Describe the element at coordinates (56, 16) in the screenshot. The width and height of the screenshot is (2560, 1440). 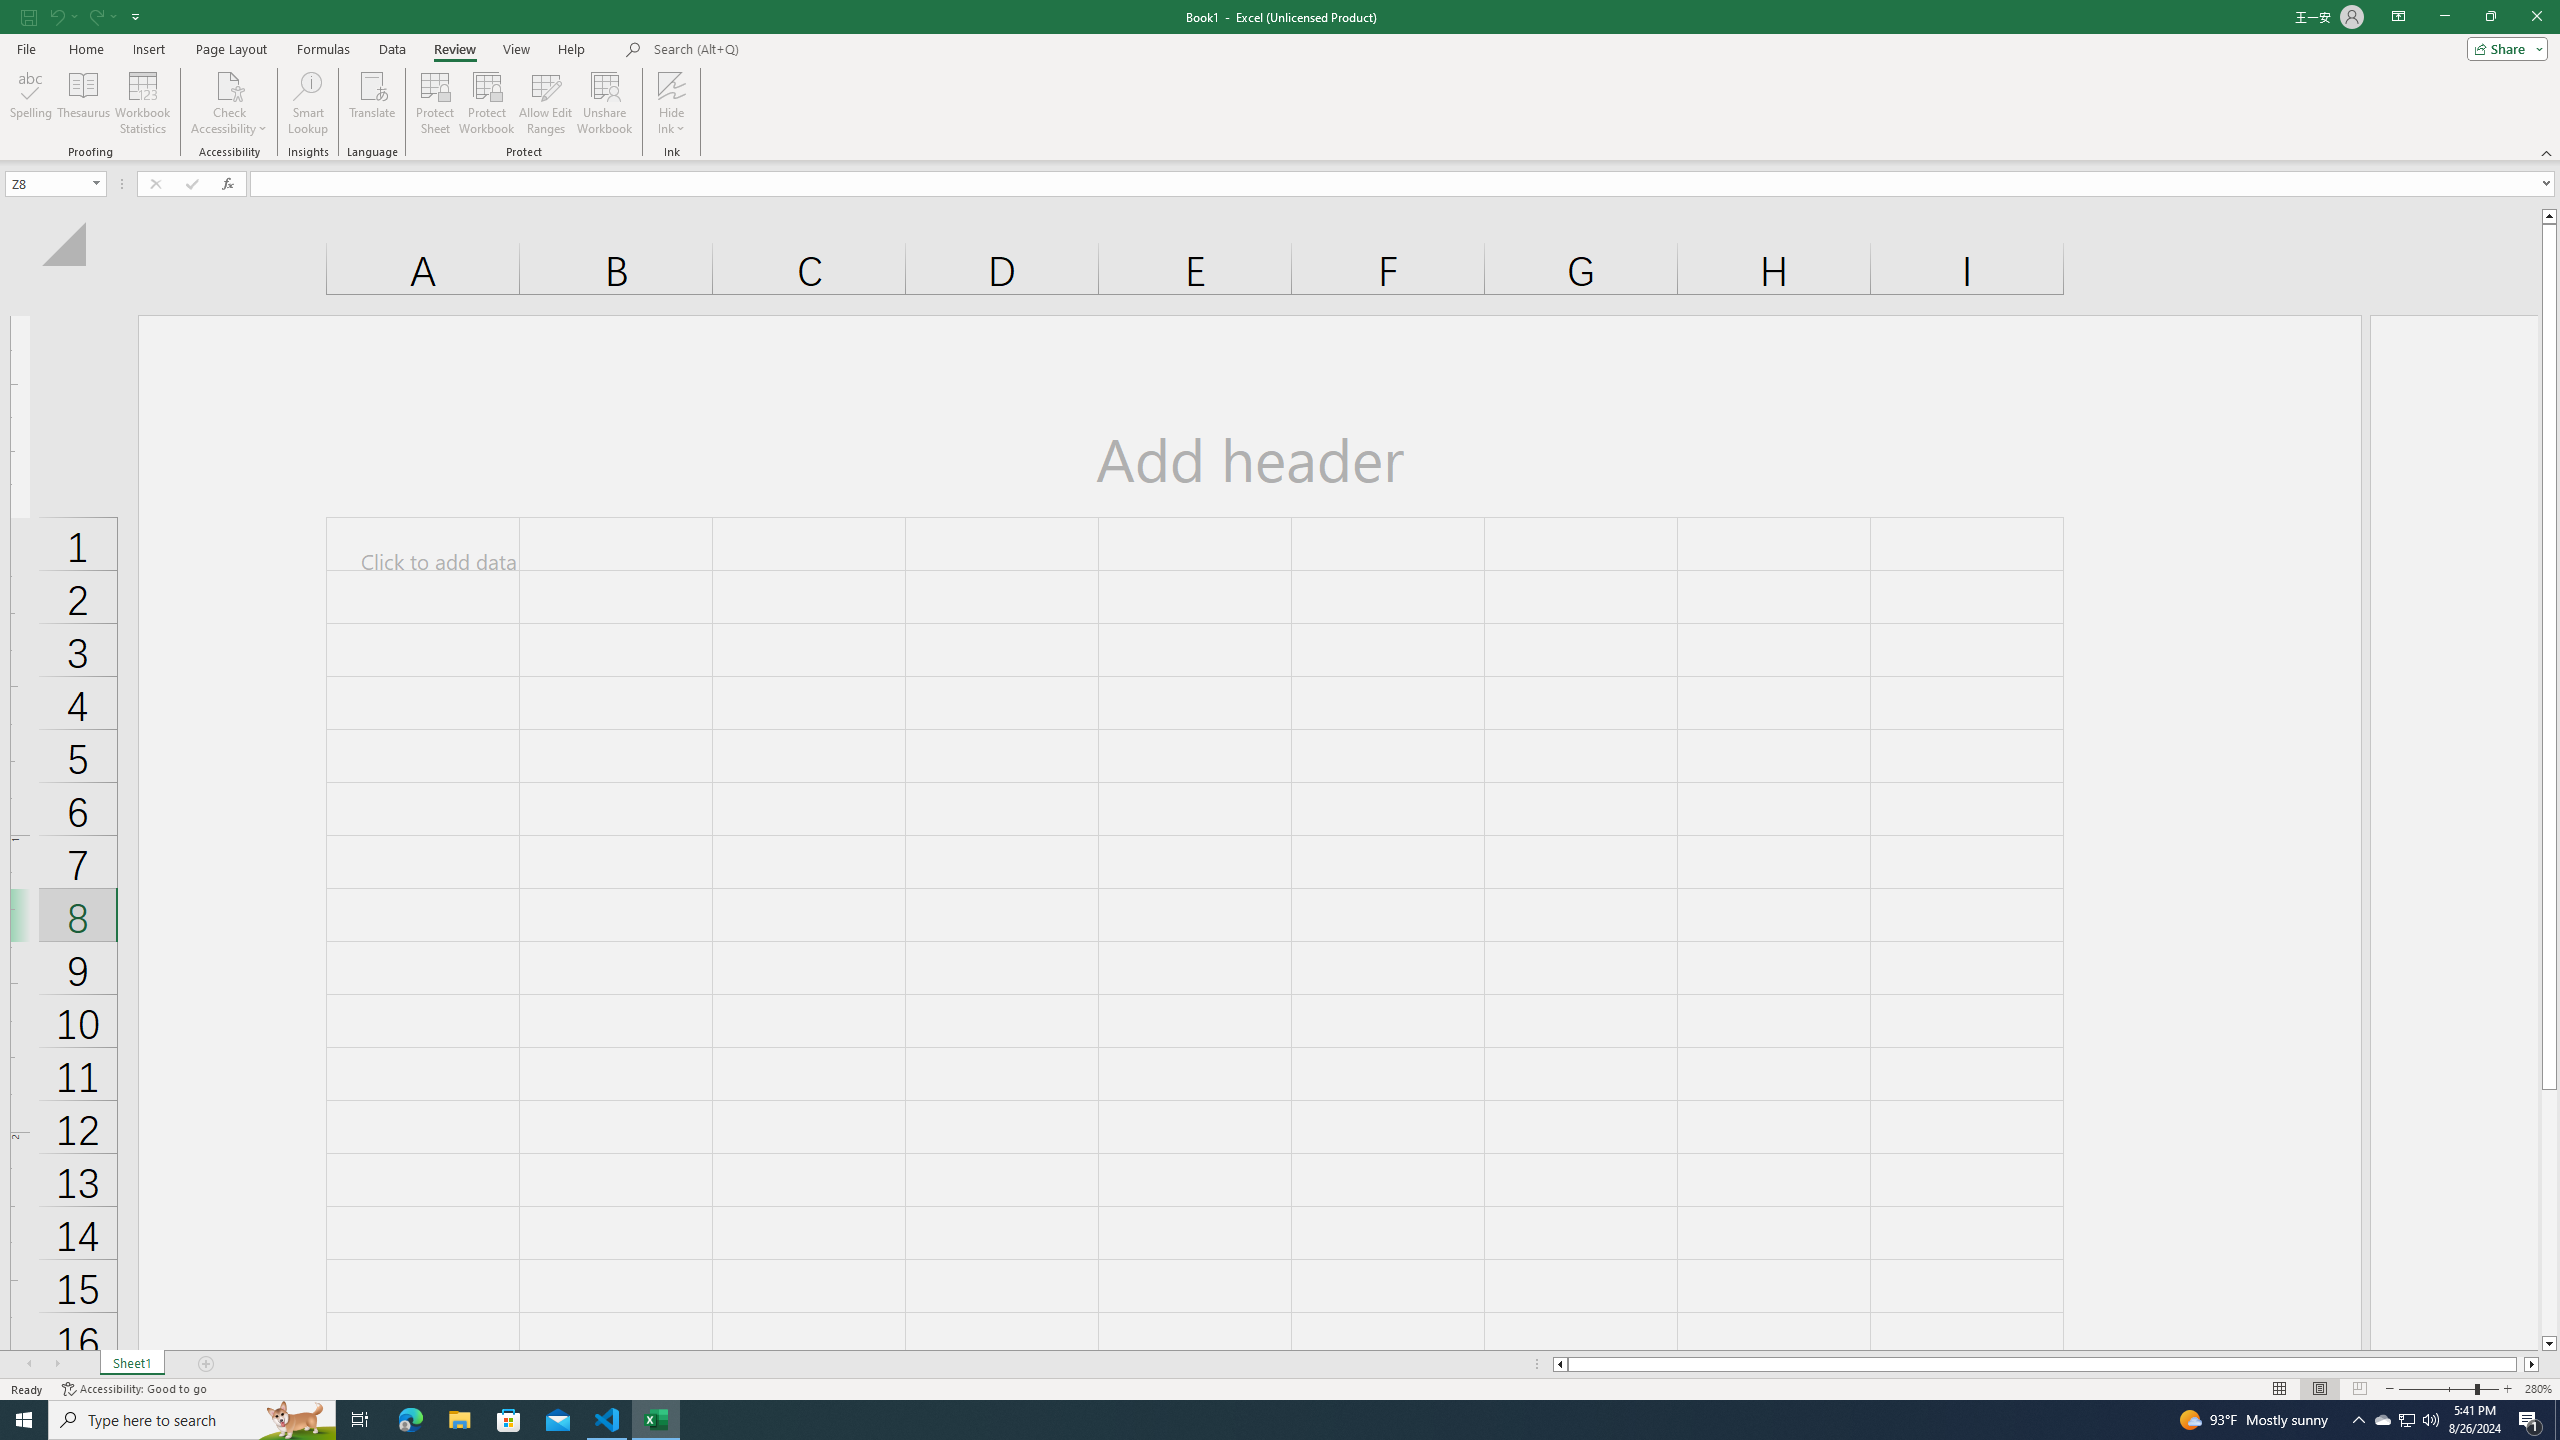
I see `Undo` at that location.